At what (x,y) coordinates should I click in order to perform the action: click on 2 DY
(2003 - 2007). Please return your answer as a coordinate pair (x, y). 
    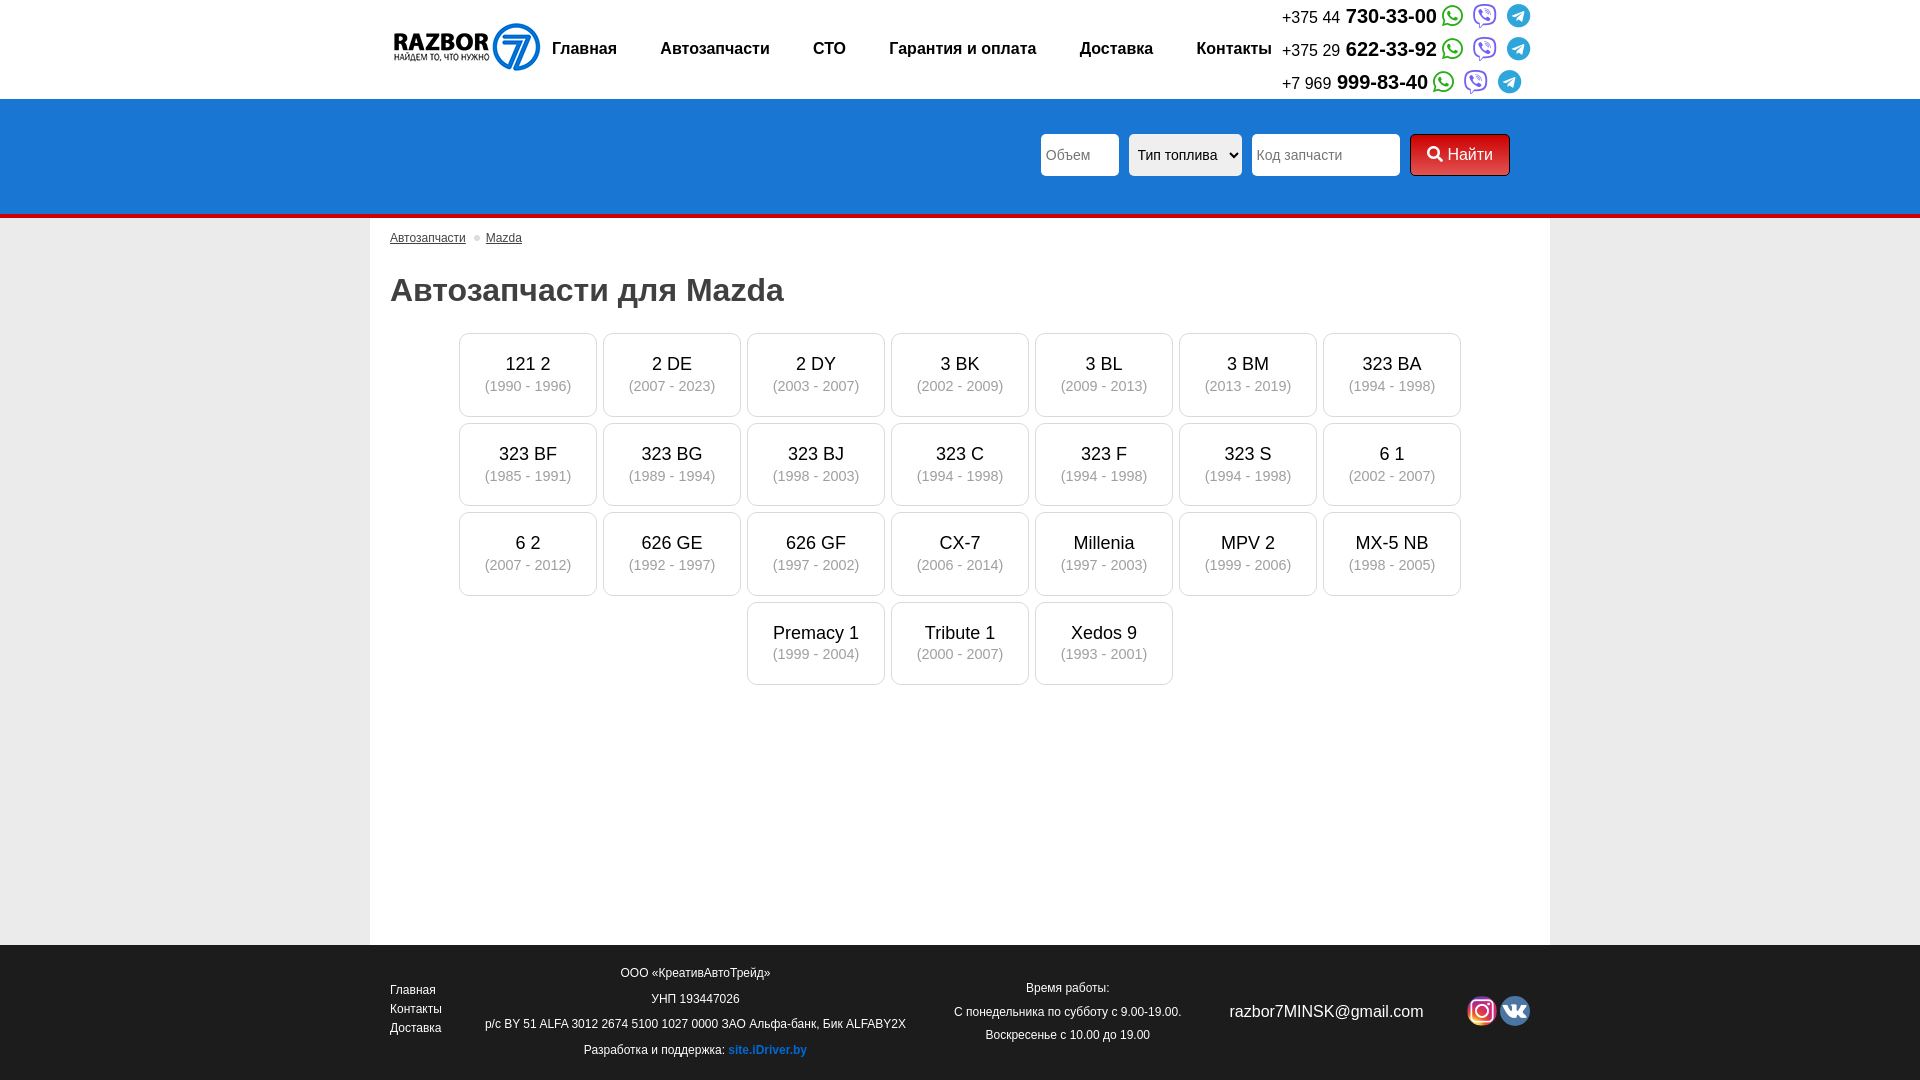
    Looking at the image, I should click on (816, 374).